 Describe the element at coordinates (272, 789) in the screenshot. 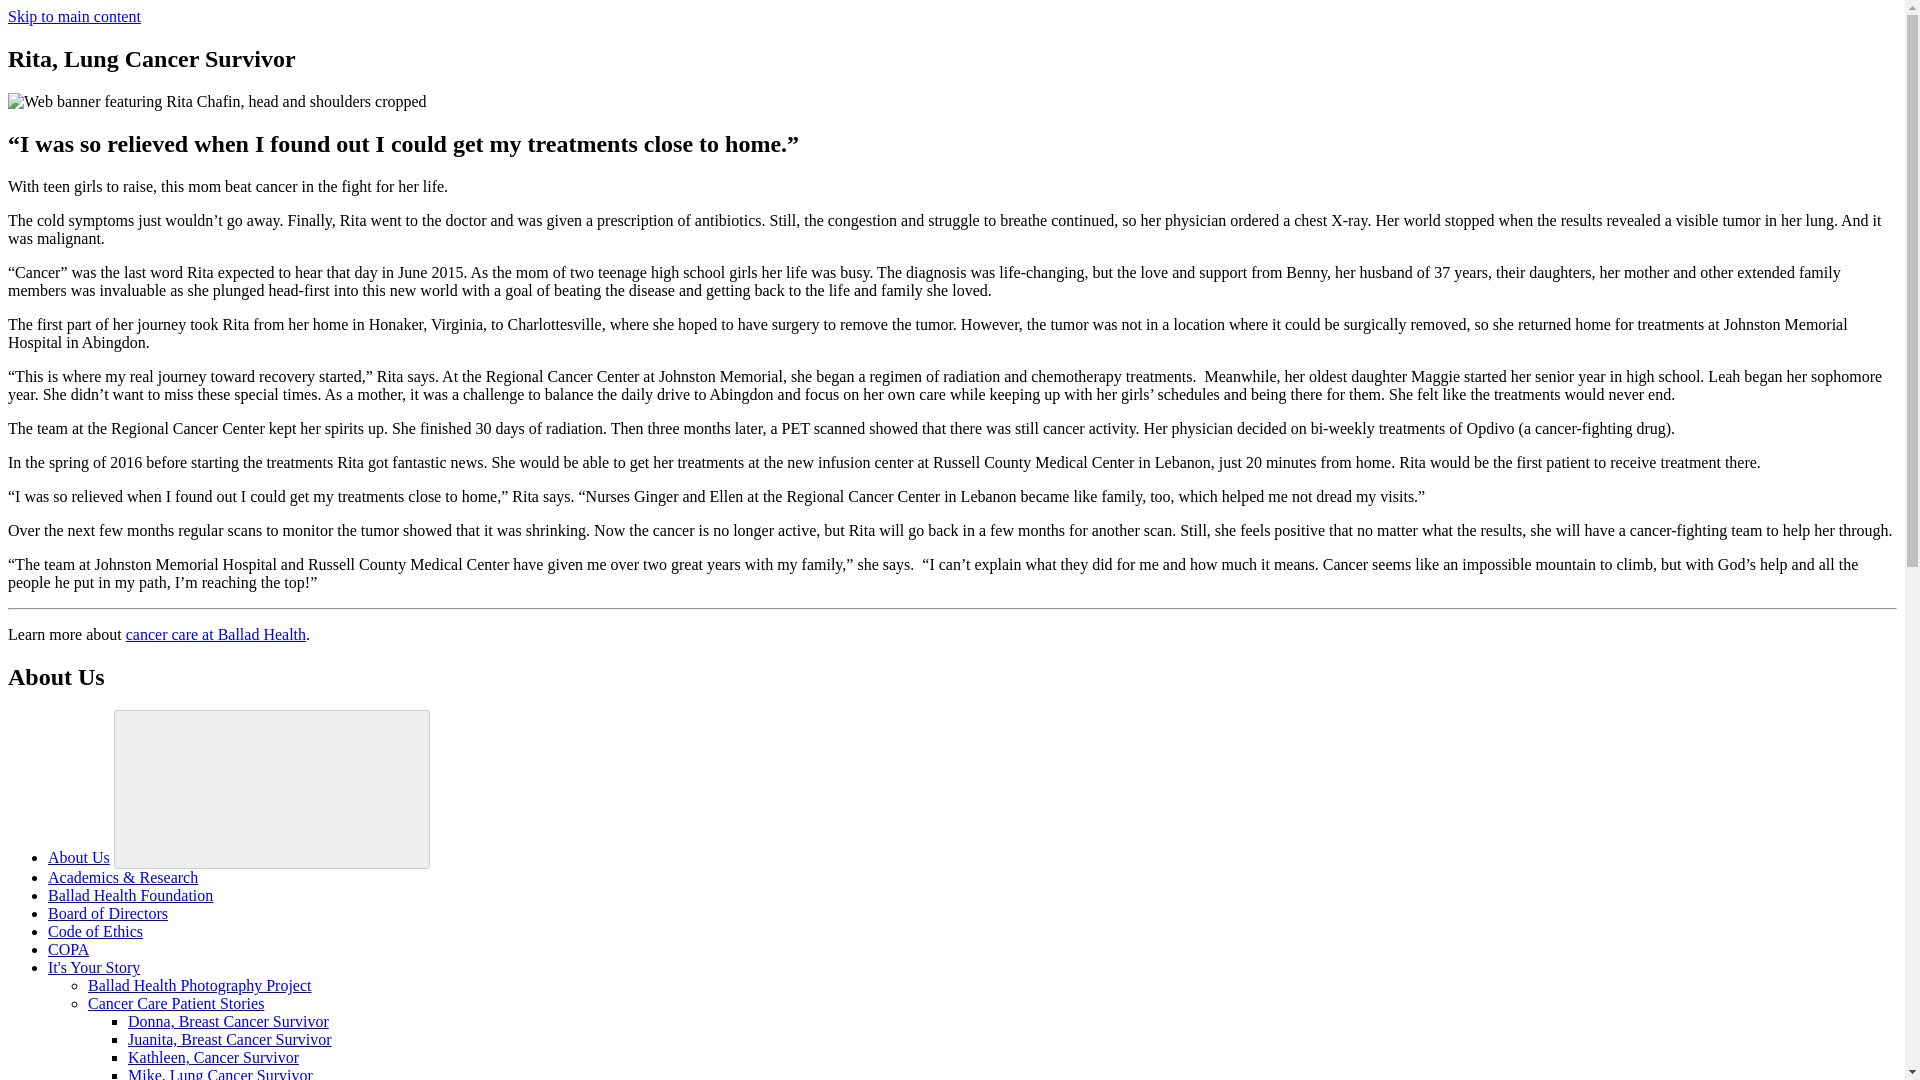

I see `Your browser does not support SVGs.` at that location.